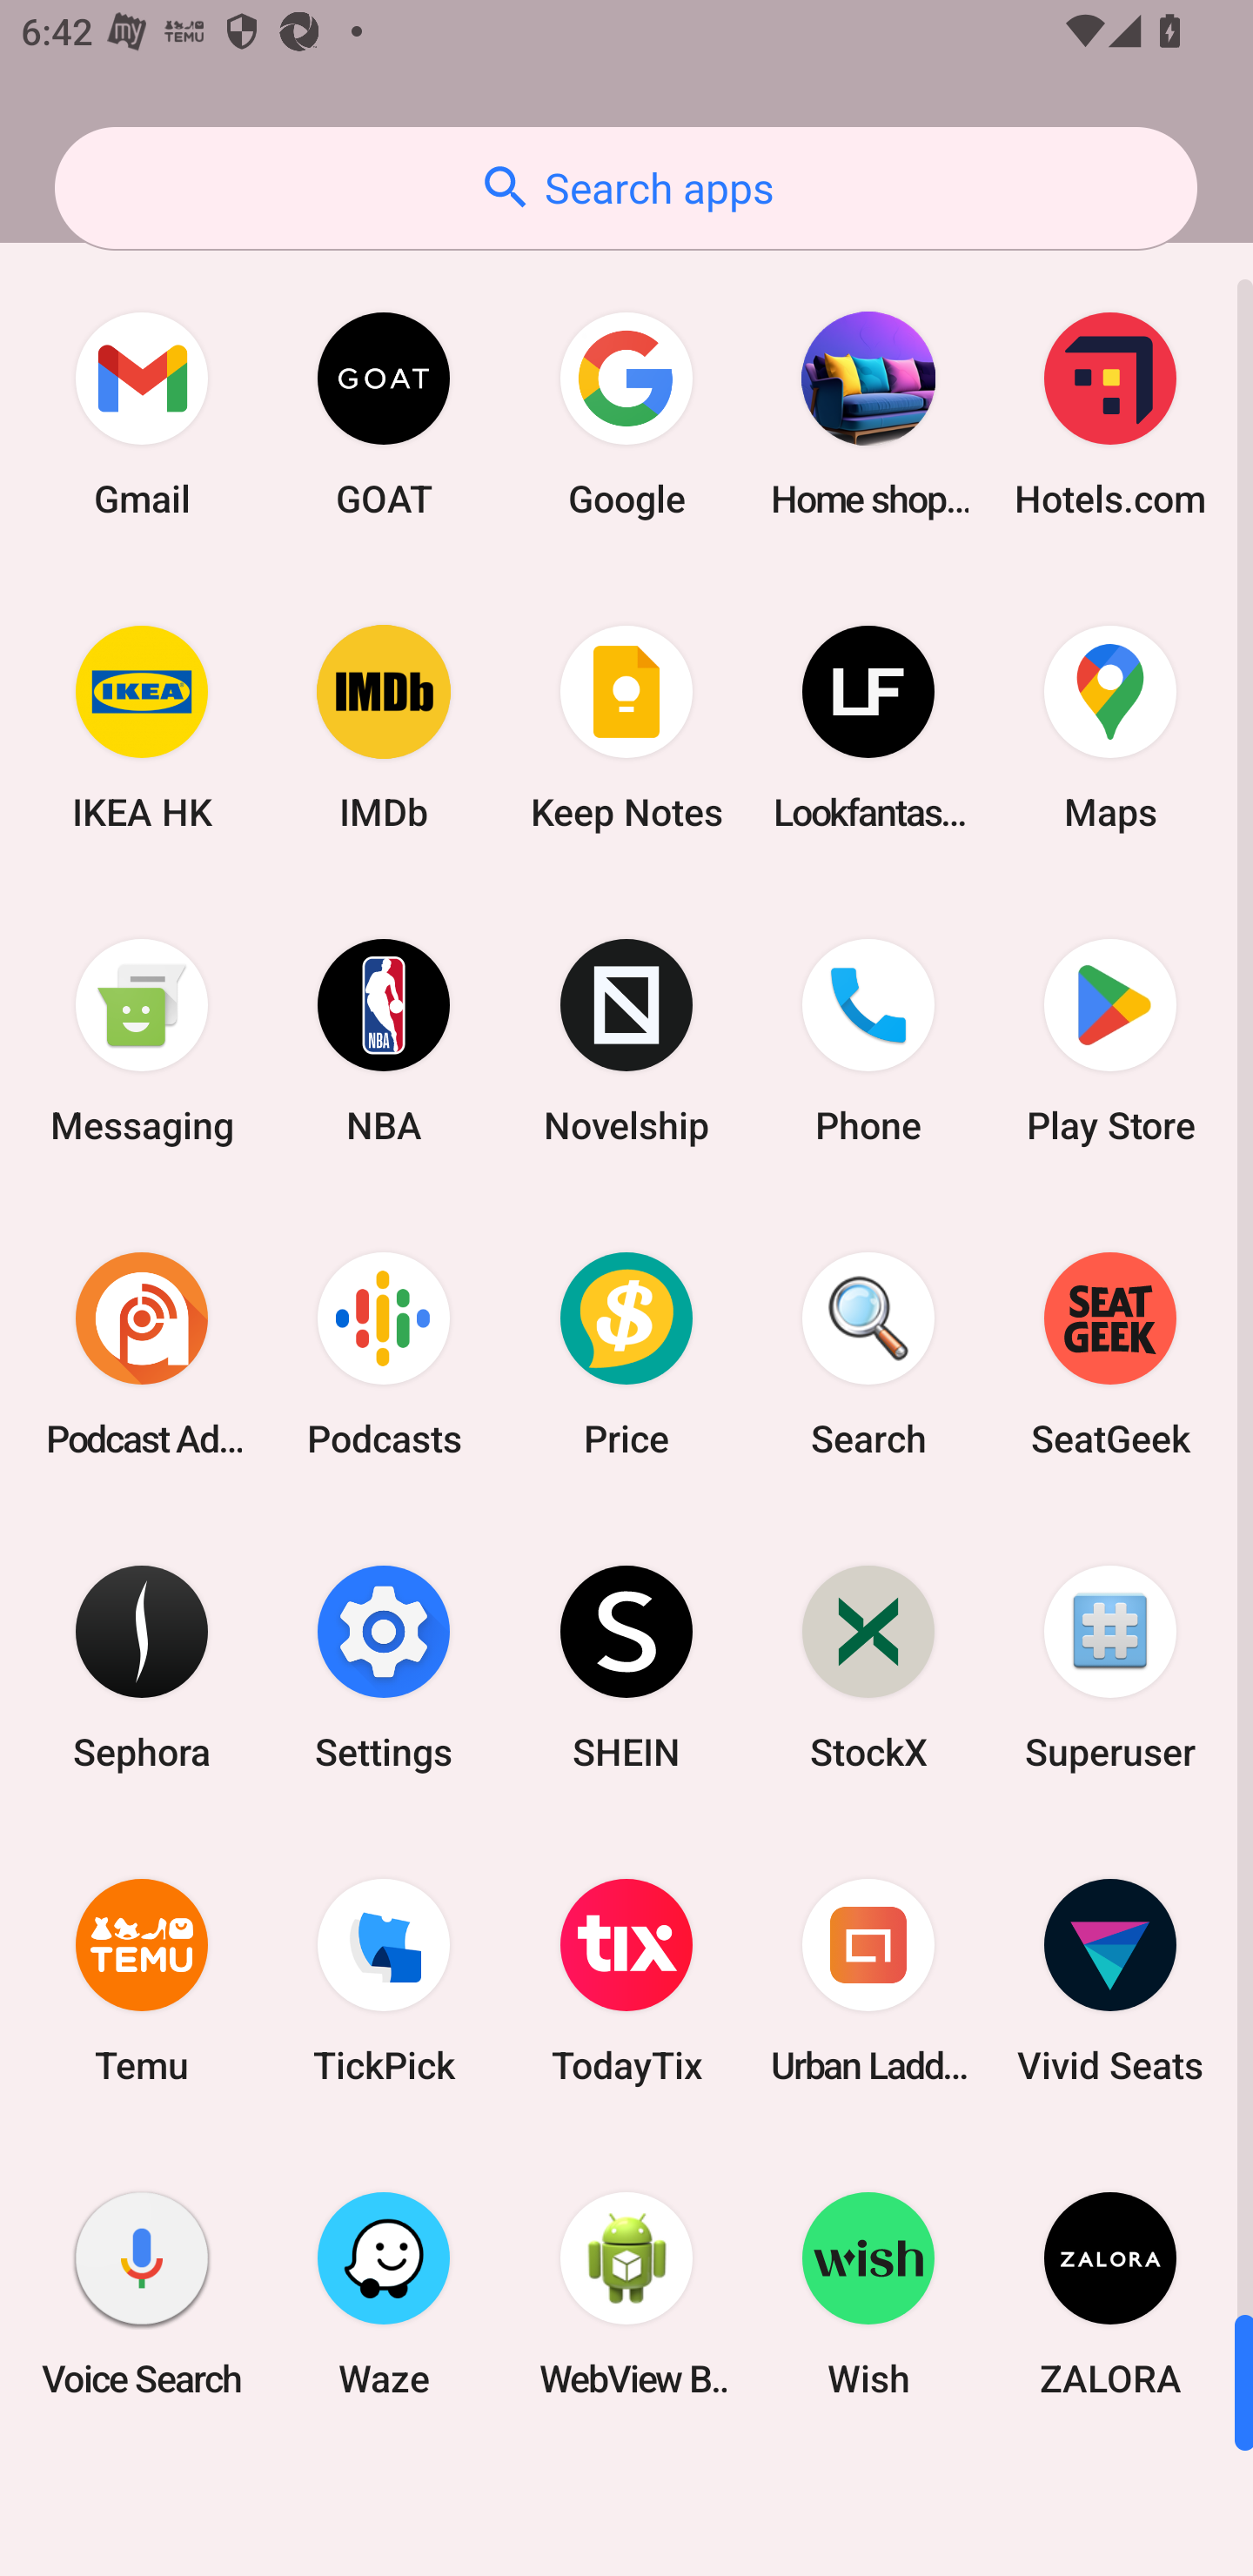  Describe the element at coordinates (626, 1041) in the screenshot. I see `Novelship` at that location.